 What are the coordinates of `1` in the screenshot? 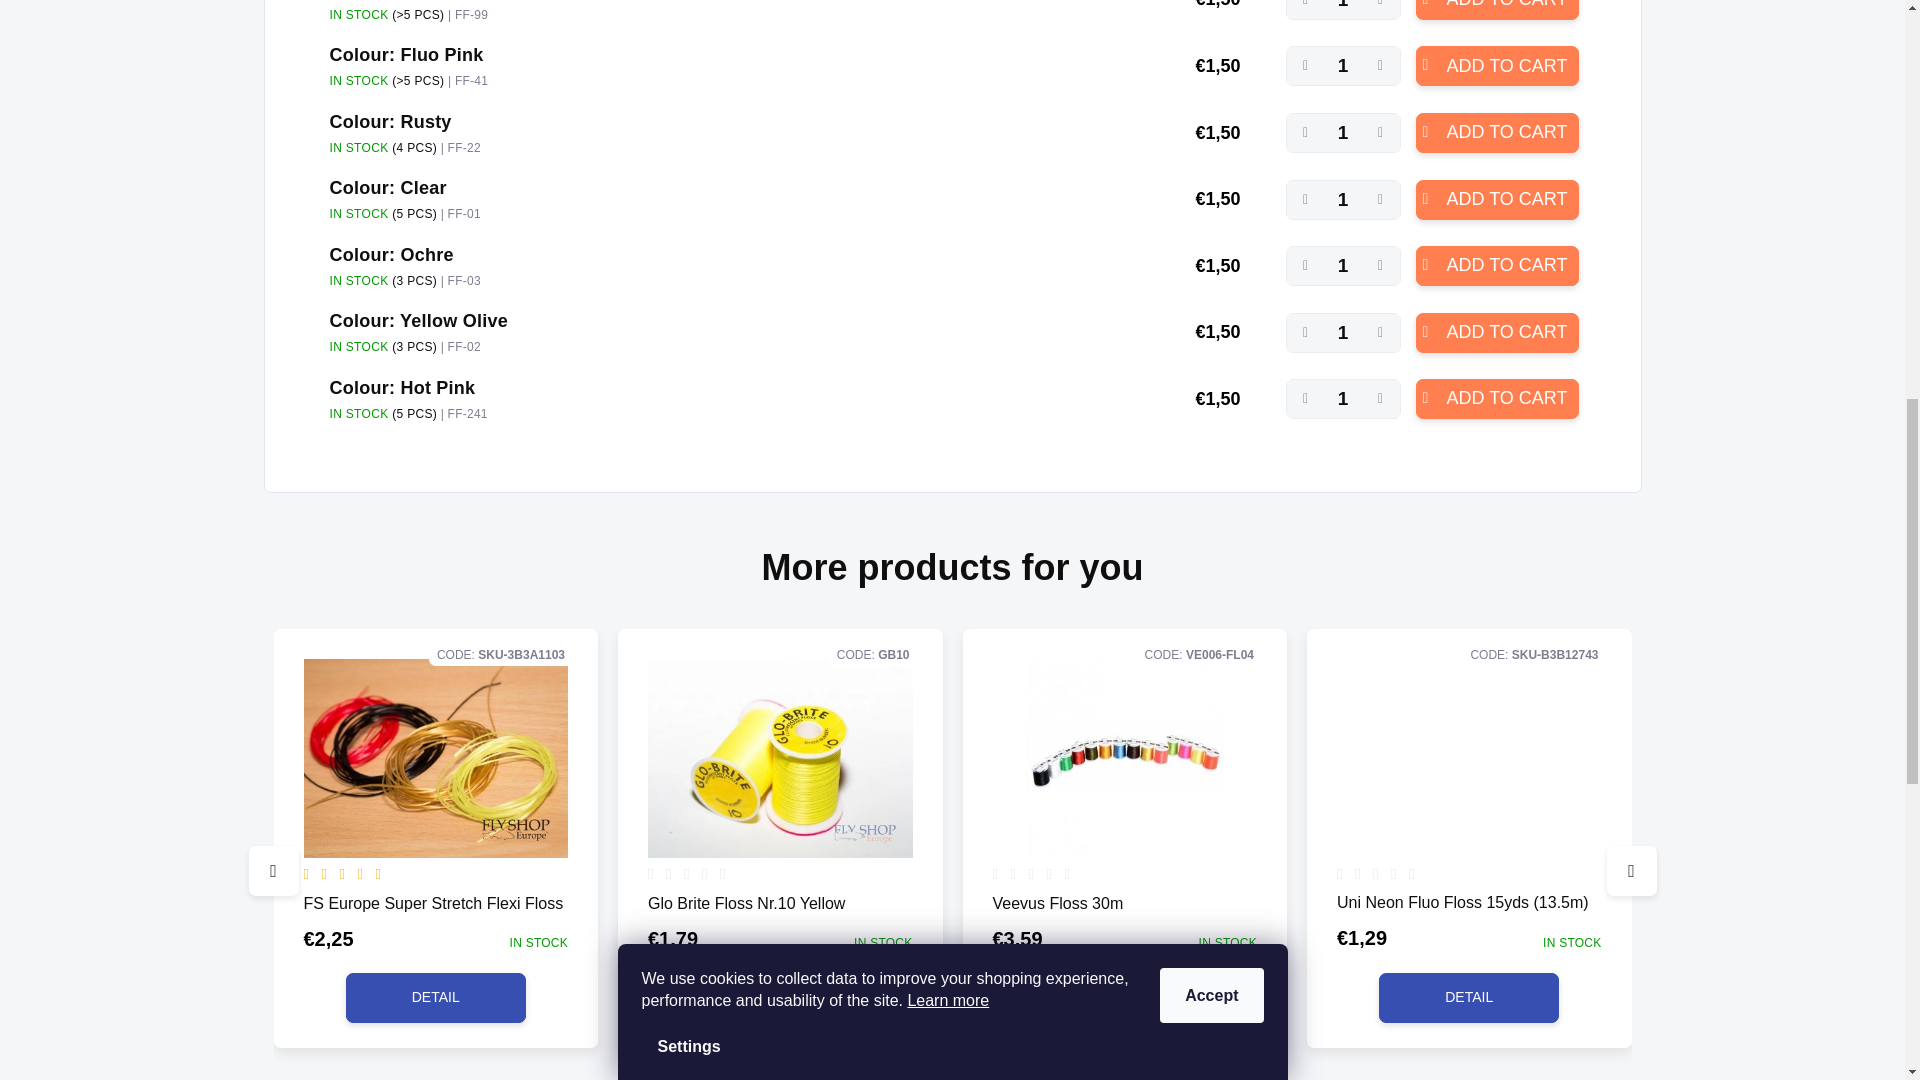 It's located at (1344, 333).